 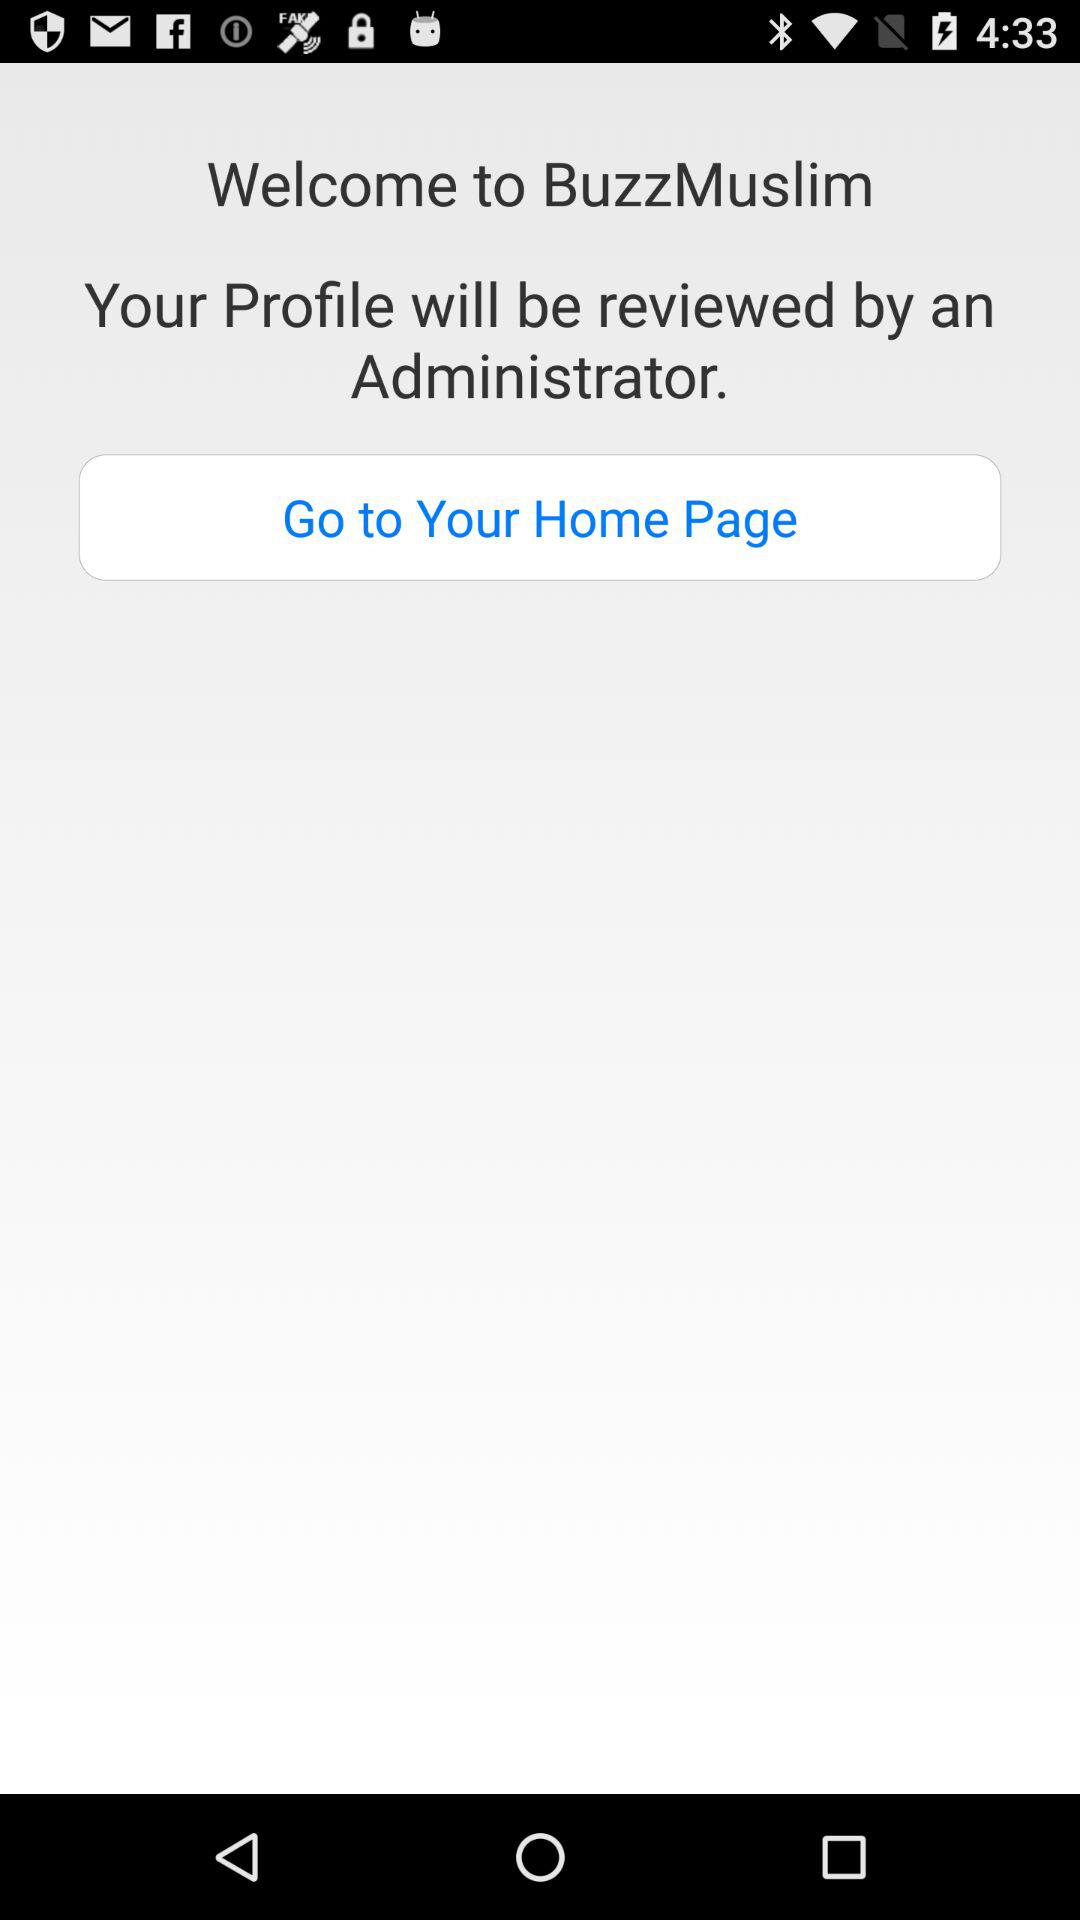 I want to click on turn off app below the your profile will icon, so click(x=540, y=517).